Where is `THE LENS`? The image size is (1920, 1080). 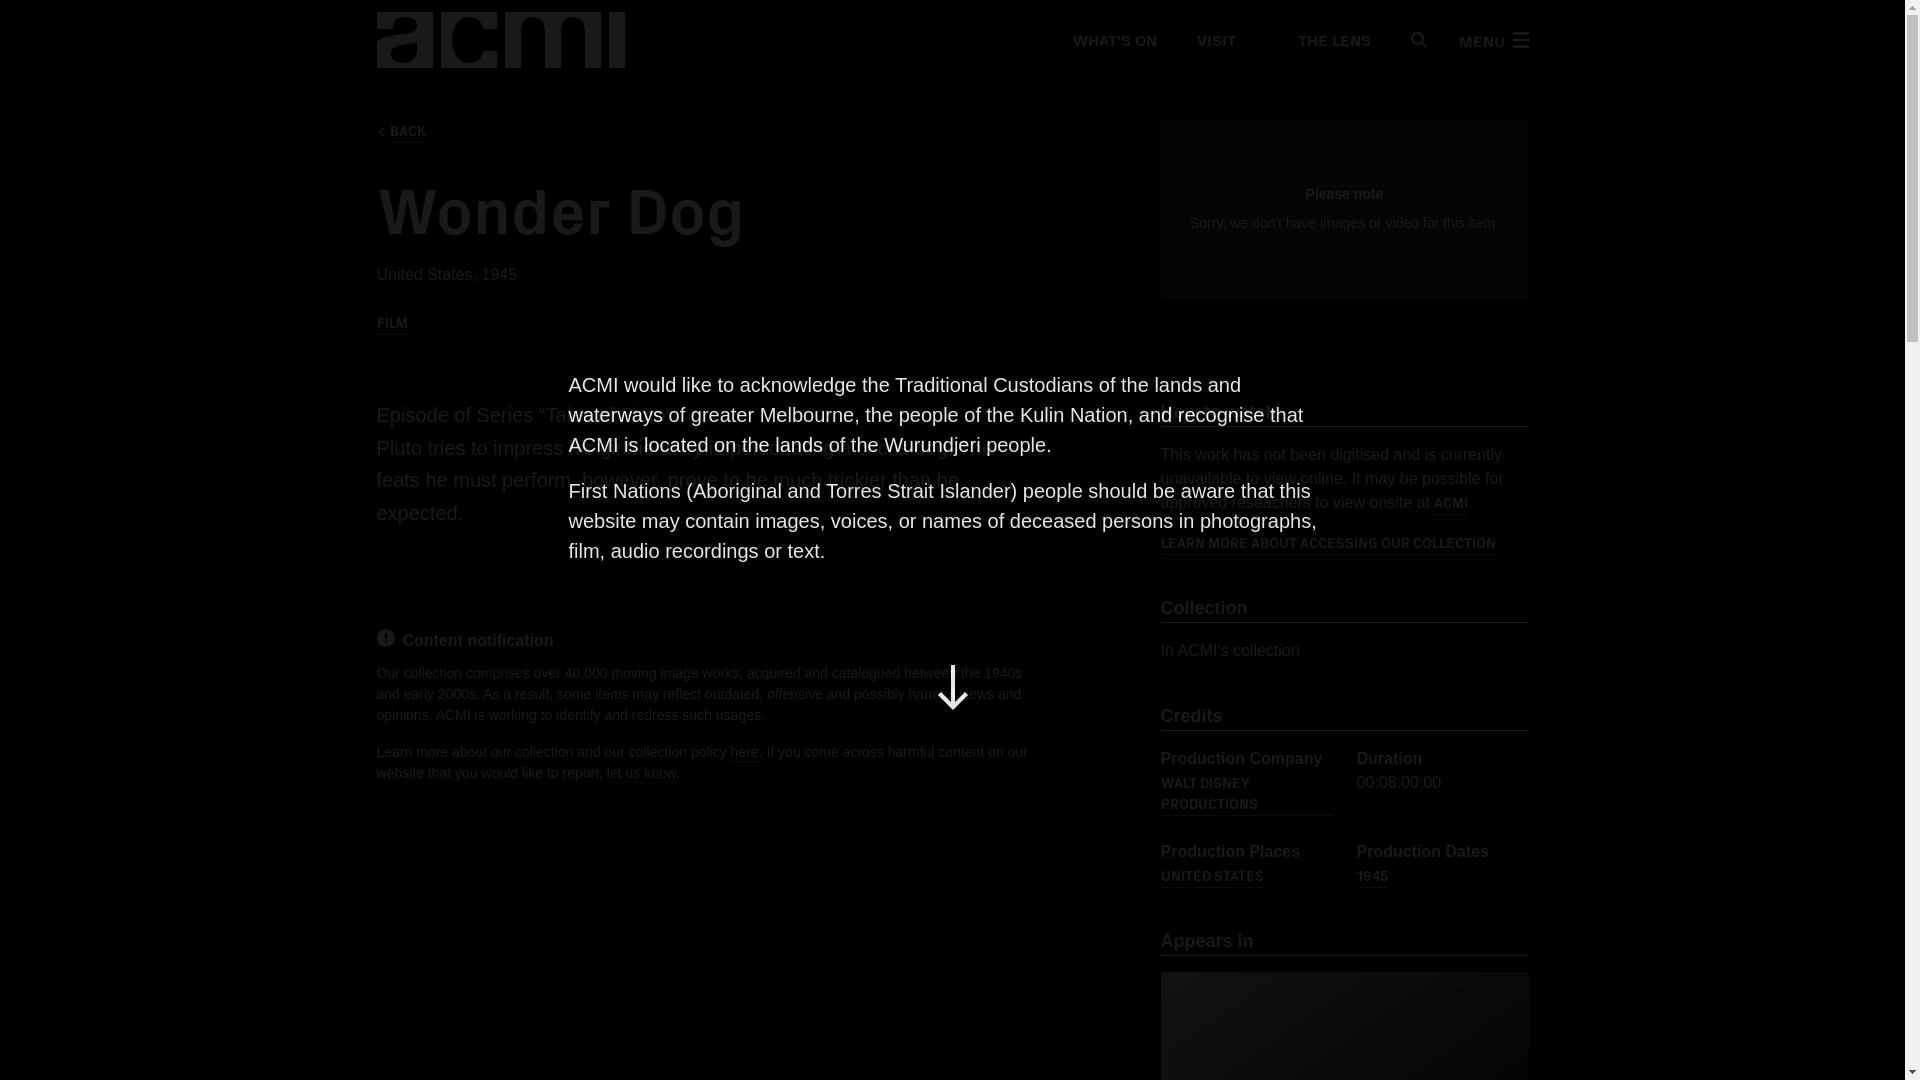 THE LENS is located at coordinates (1323, 40).